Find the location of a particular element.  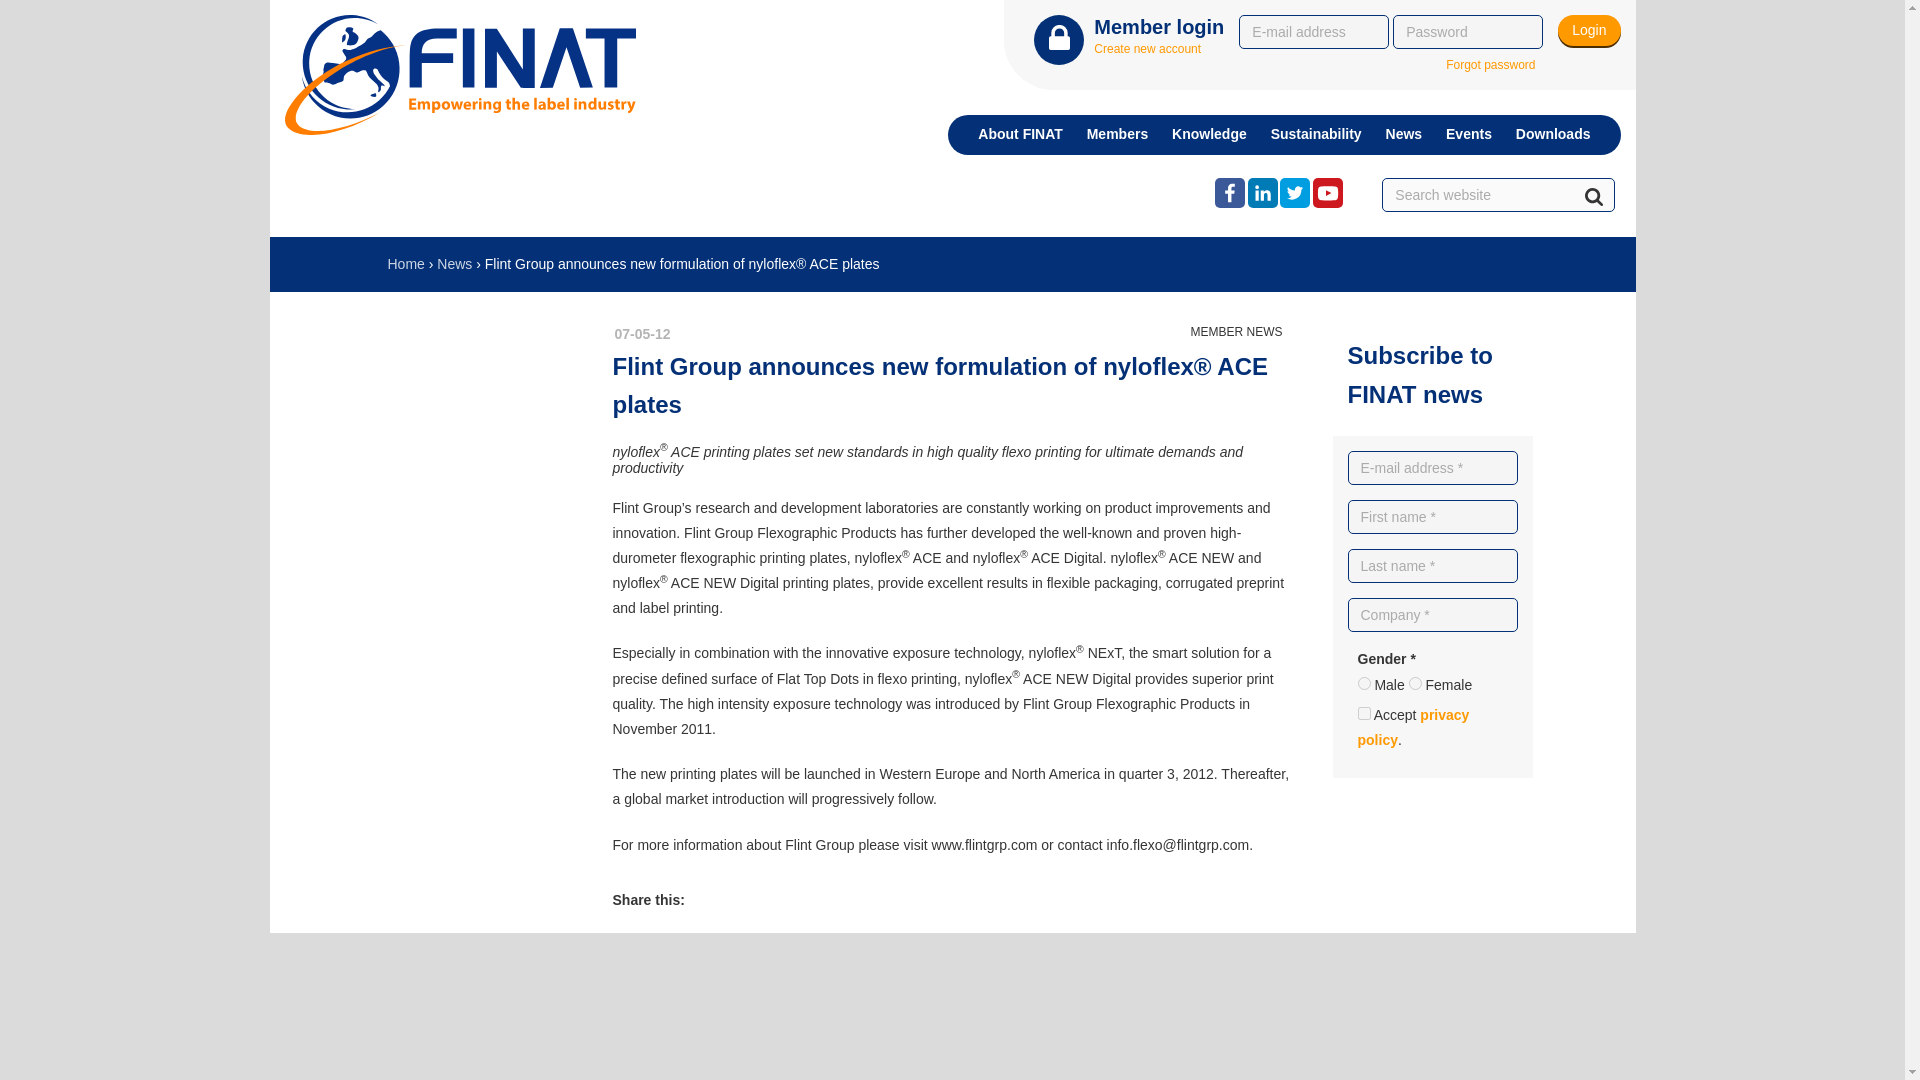

vrouw is located at coordinates (1416, 684).